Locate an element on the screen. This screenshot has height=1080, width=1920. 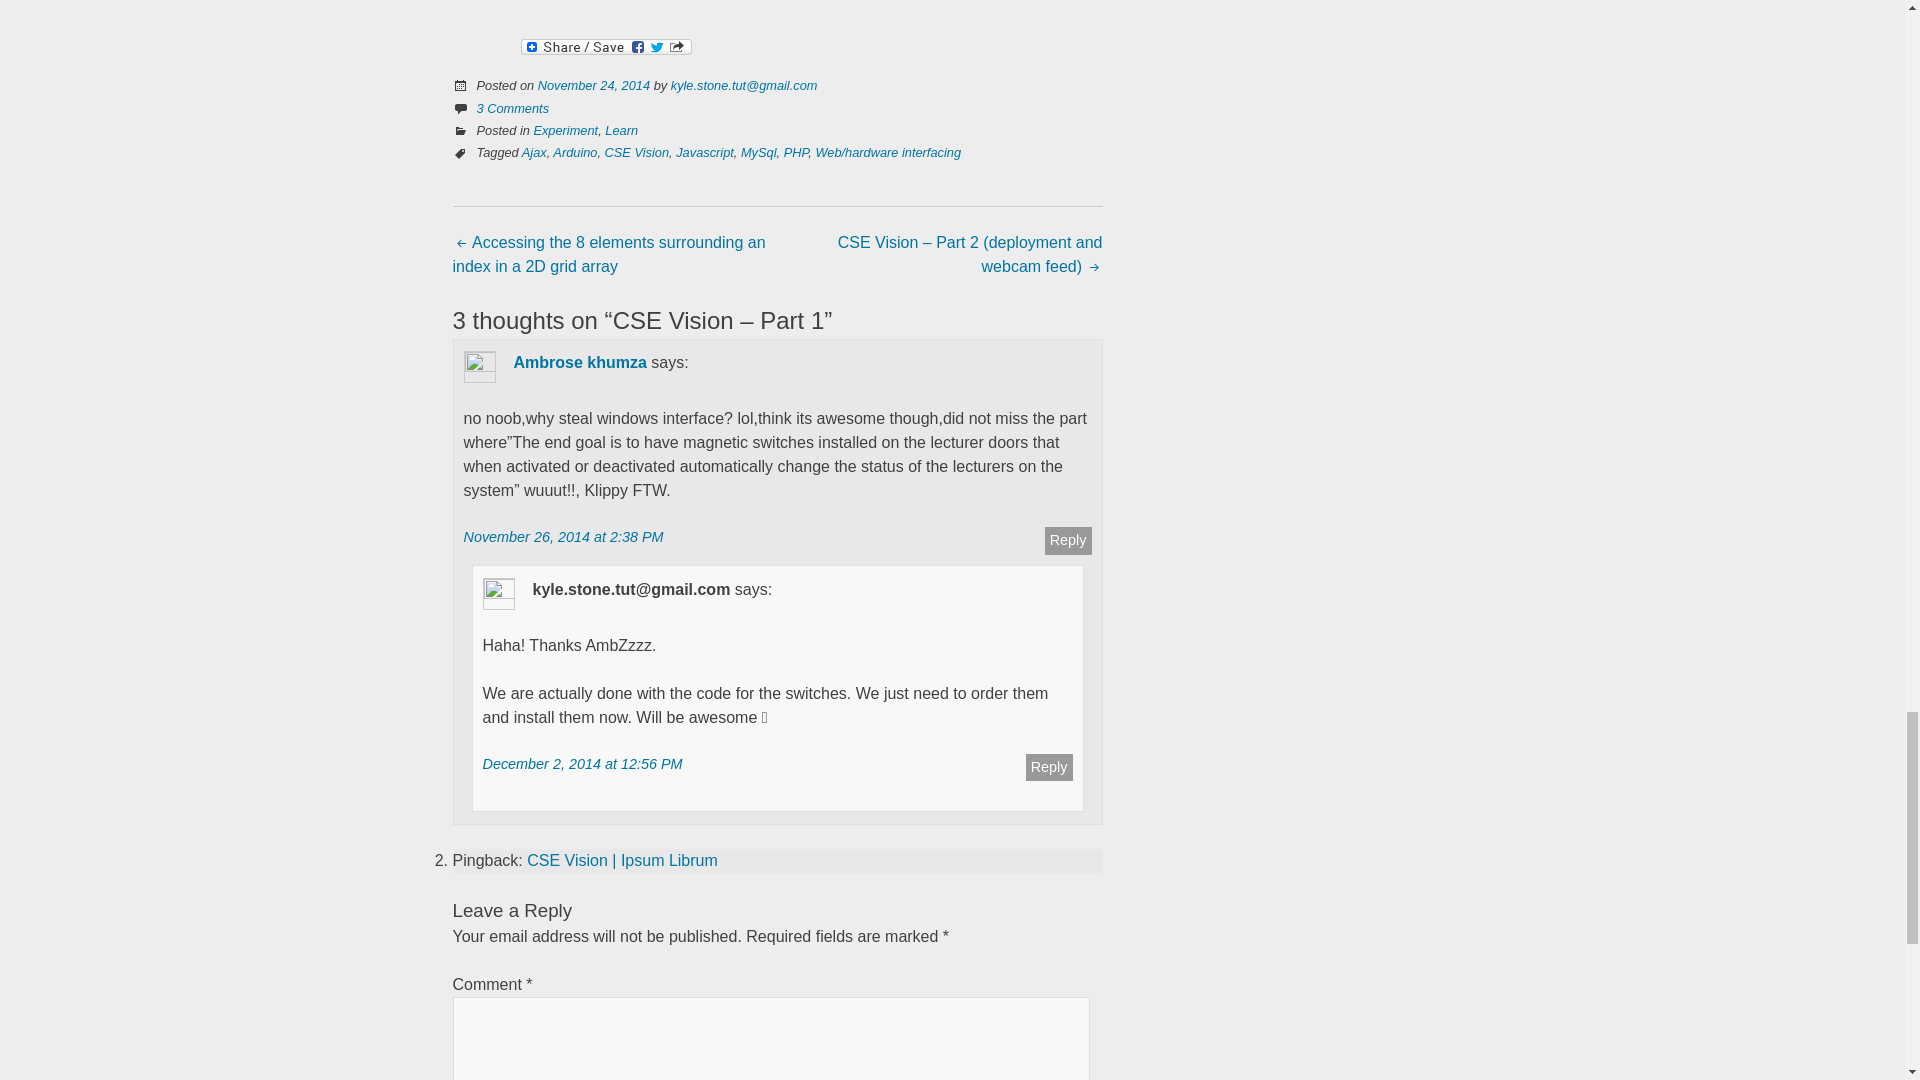
December 2, 2014 at 12:56 PM is located at coordinates (581, 764).